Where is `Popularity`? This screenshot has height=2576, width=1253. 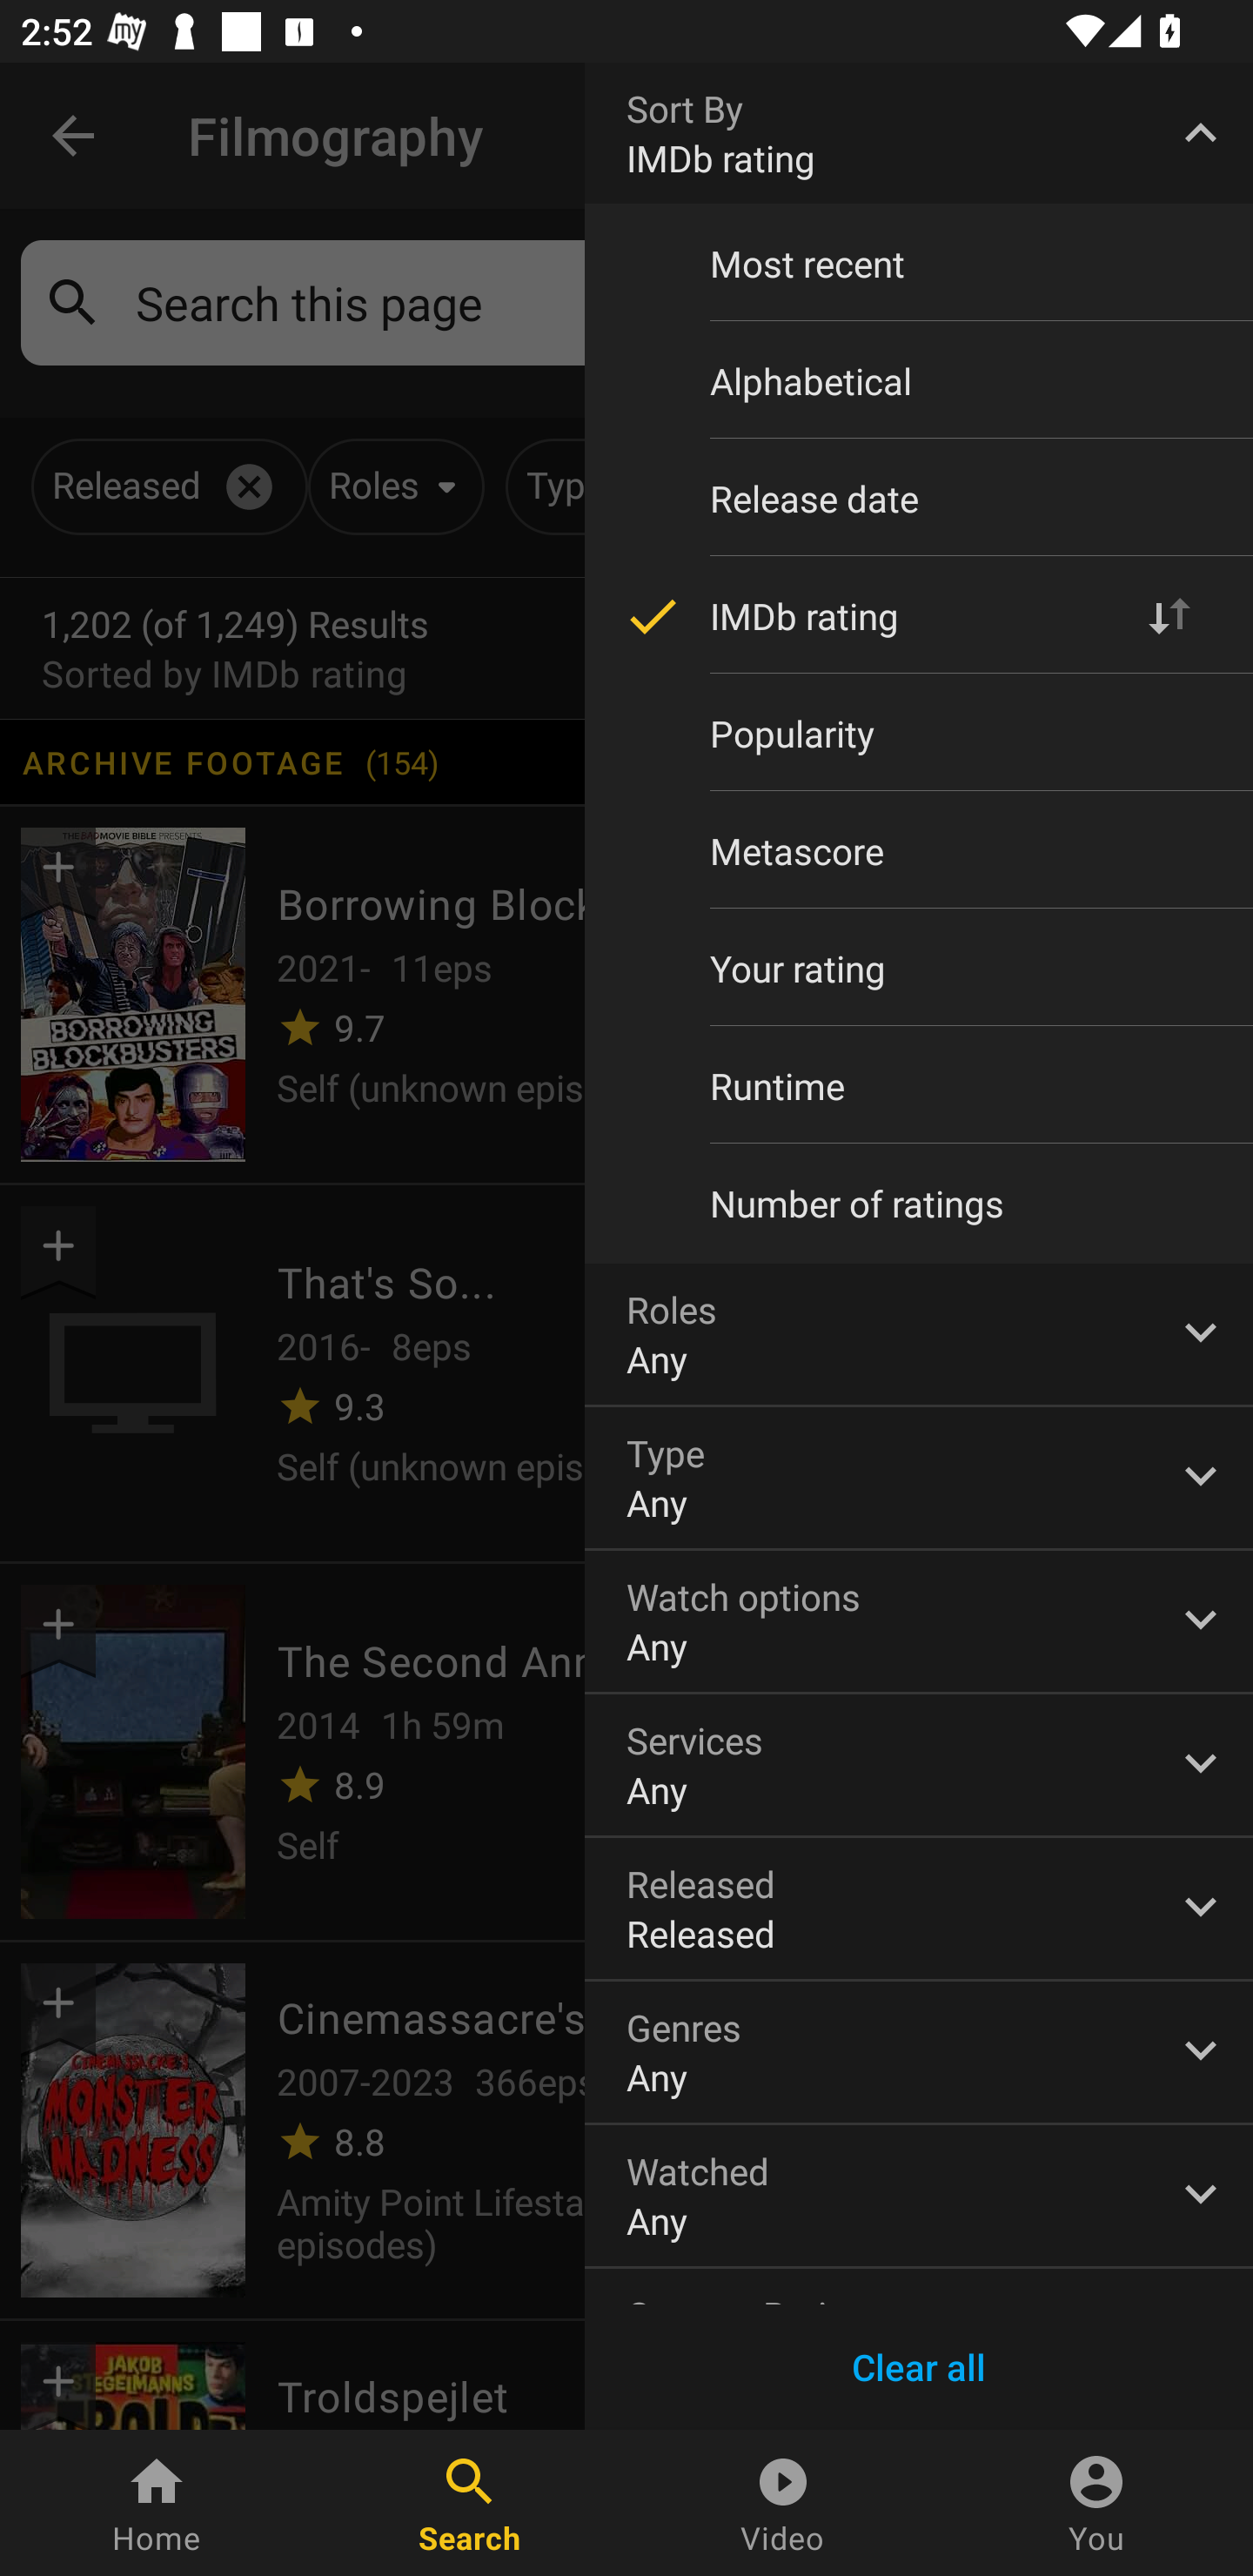 Popularity is located at coordinates (919, 733).